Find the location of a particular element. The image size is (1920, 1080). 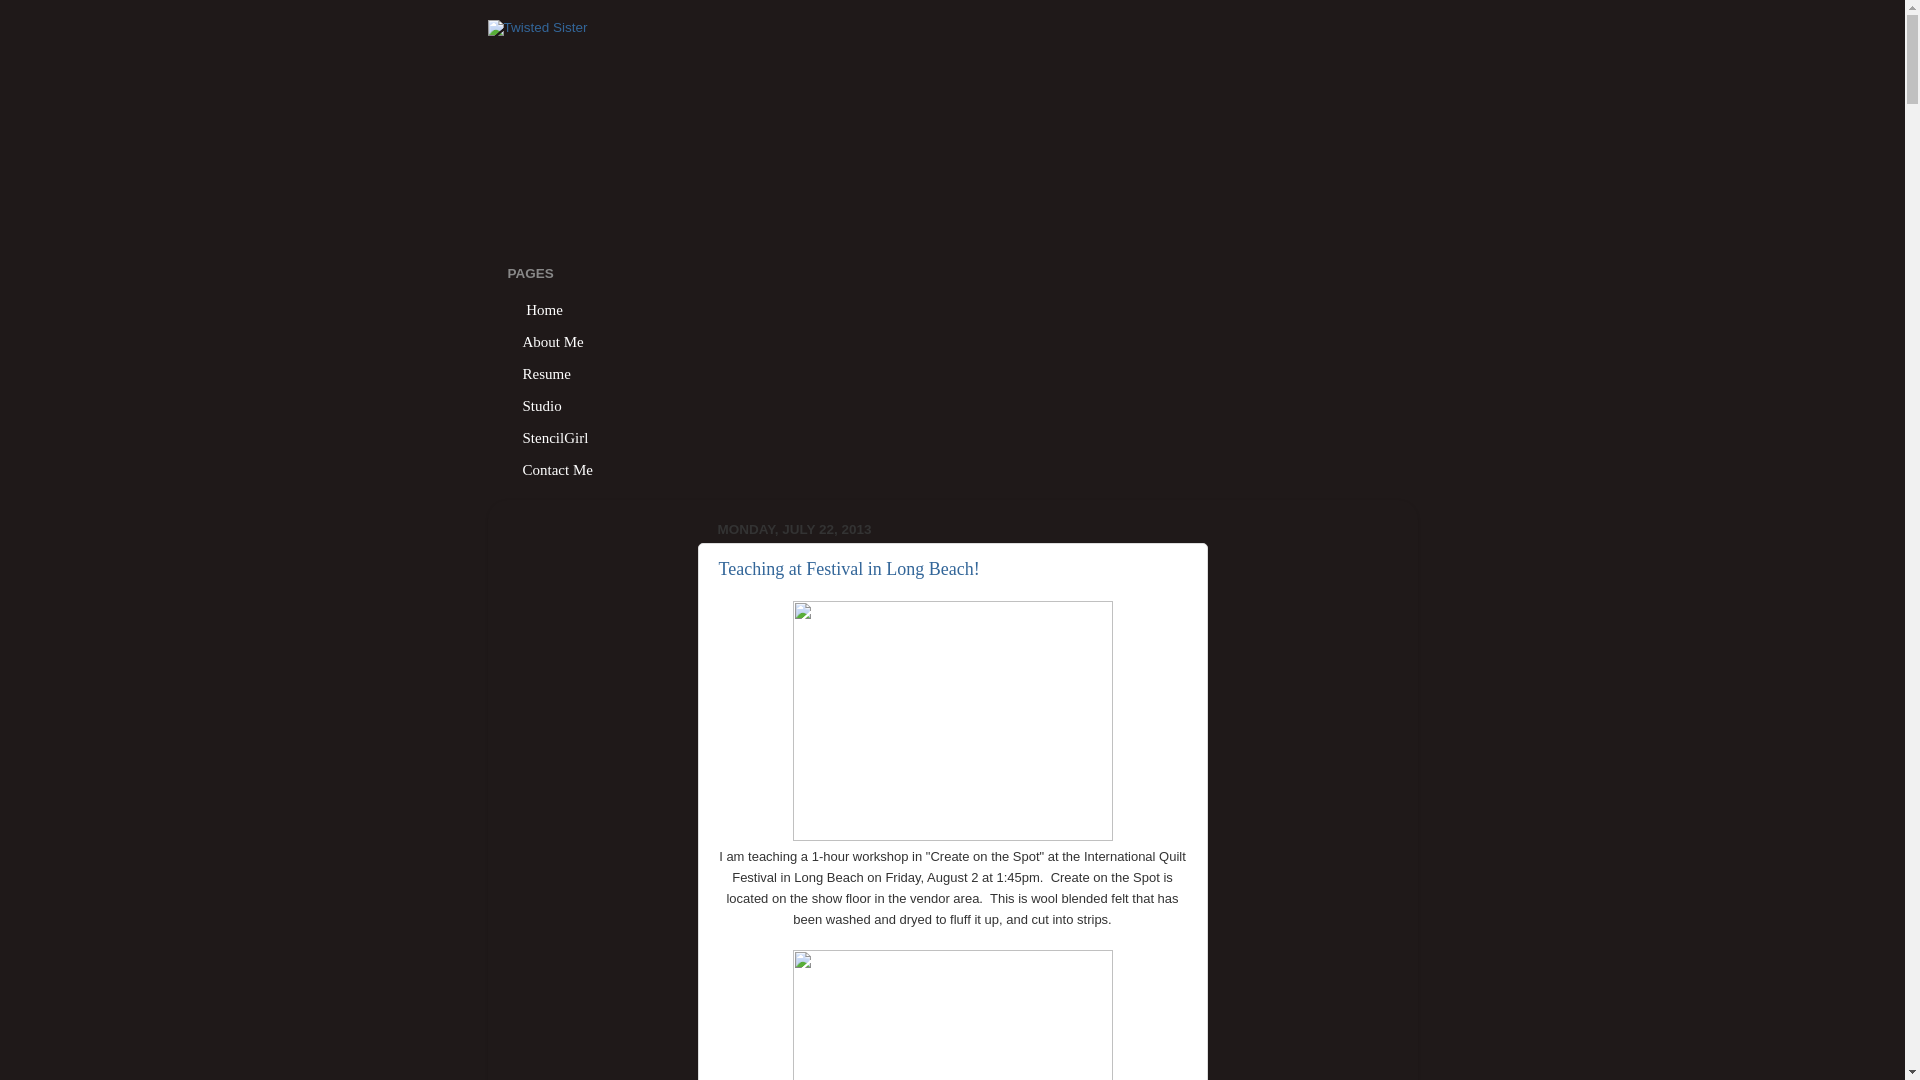

StencilGirl is located at coordinates (556, 438).